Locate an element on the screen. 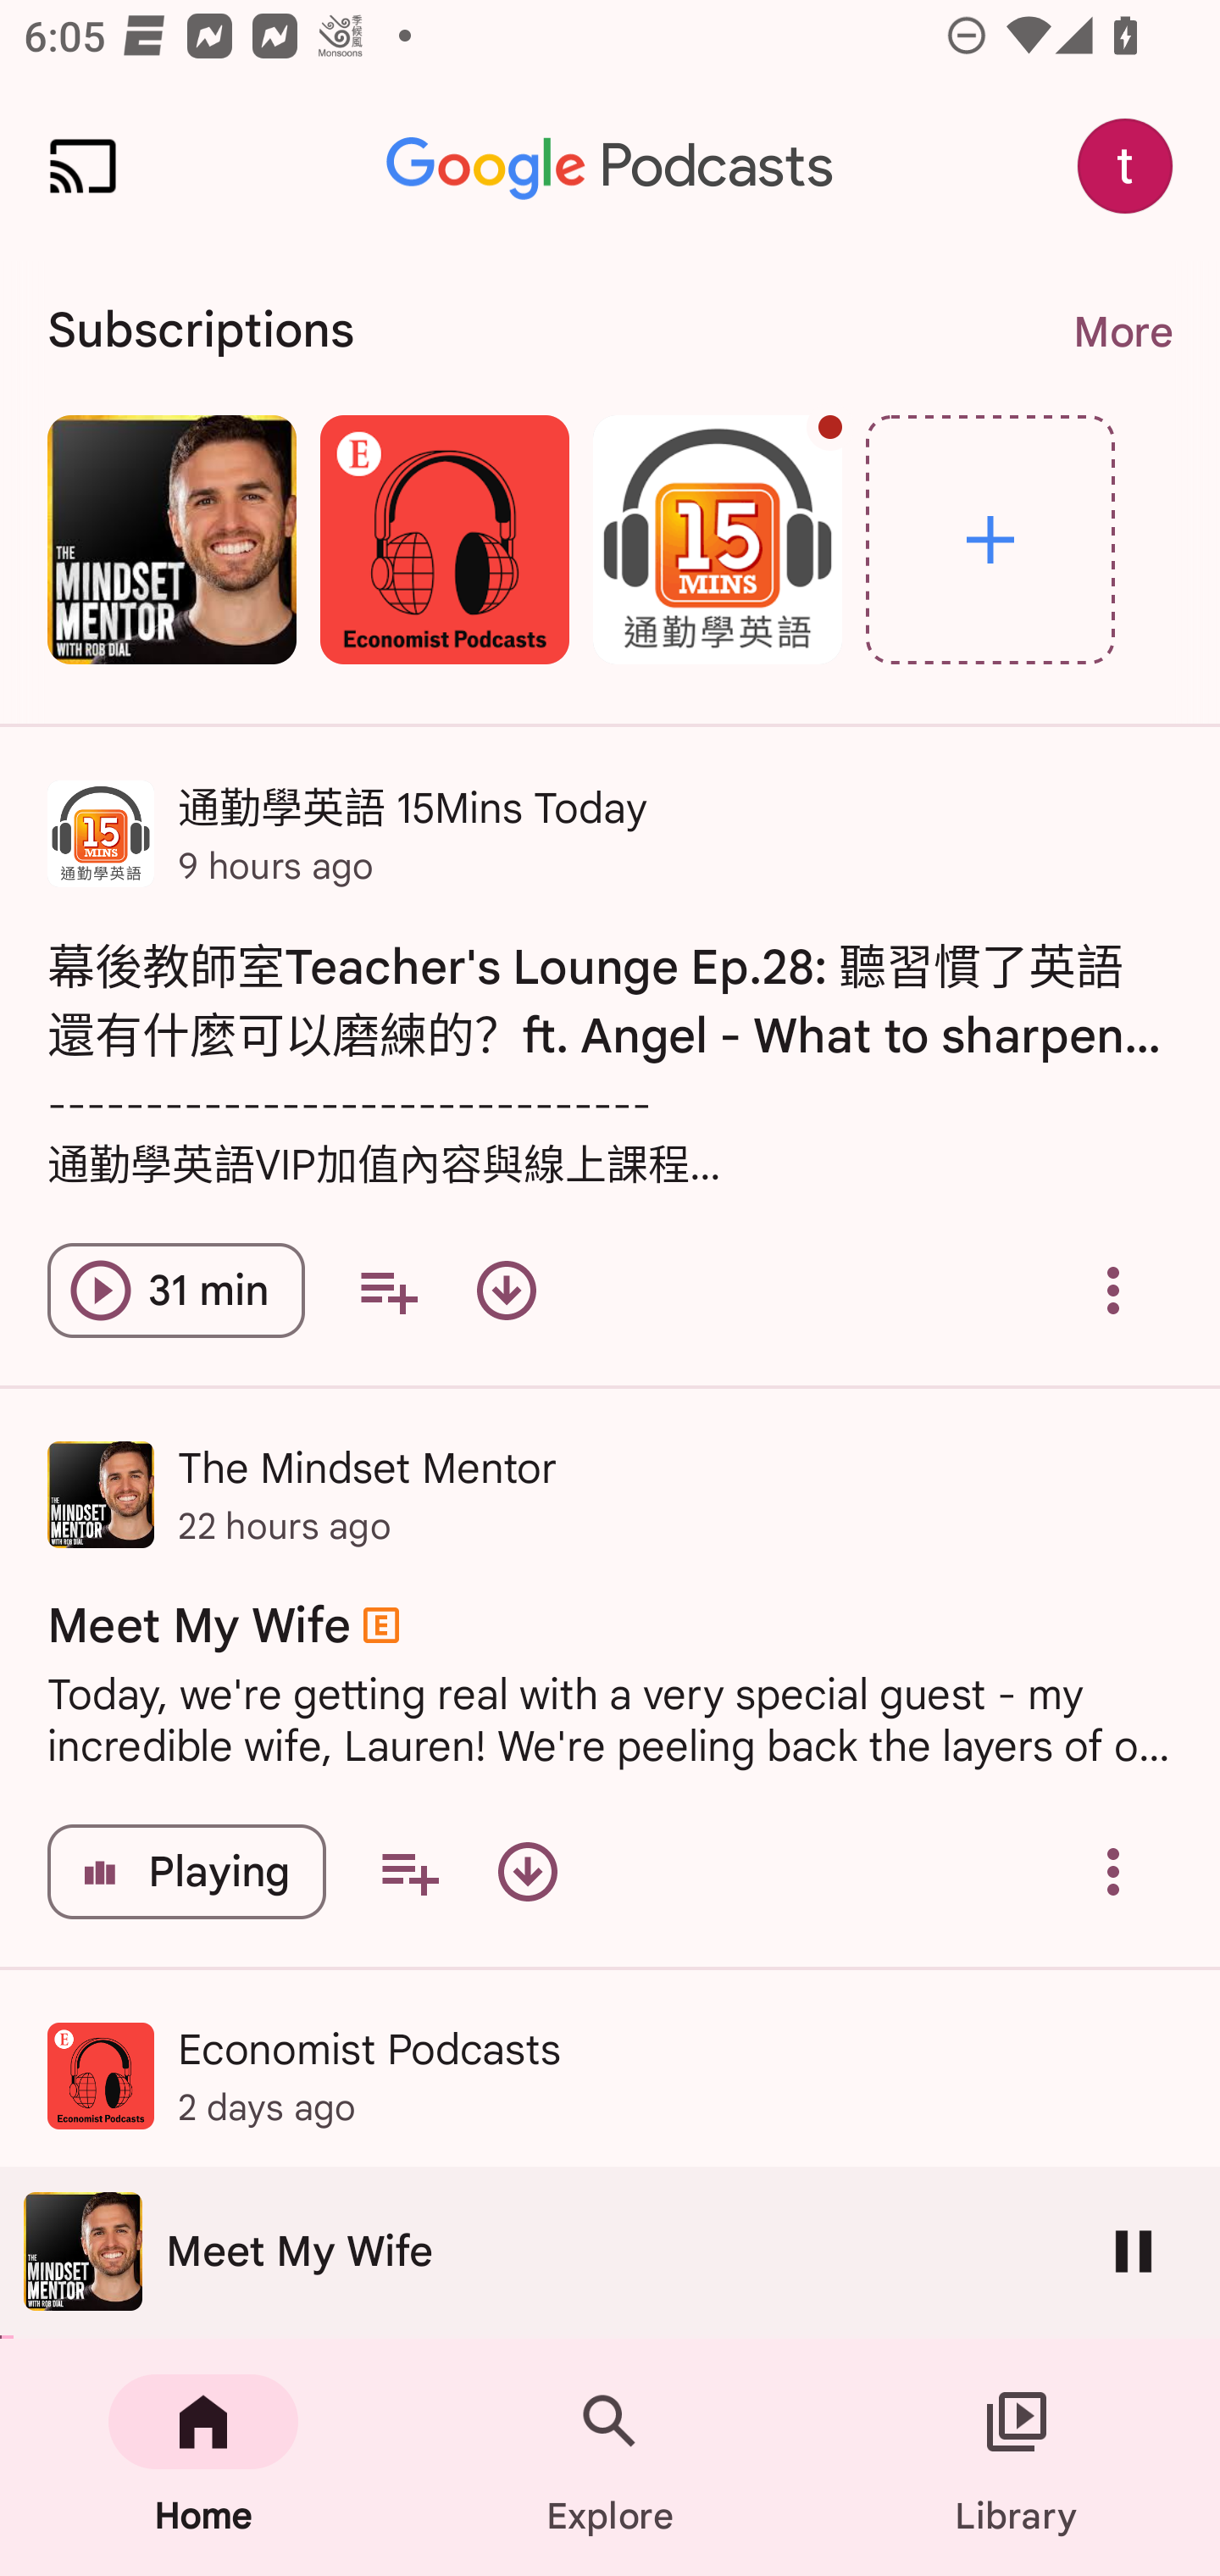 The image size is (1220, 2576). Download episode is located at coordinates (507, 1290).